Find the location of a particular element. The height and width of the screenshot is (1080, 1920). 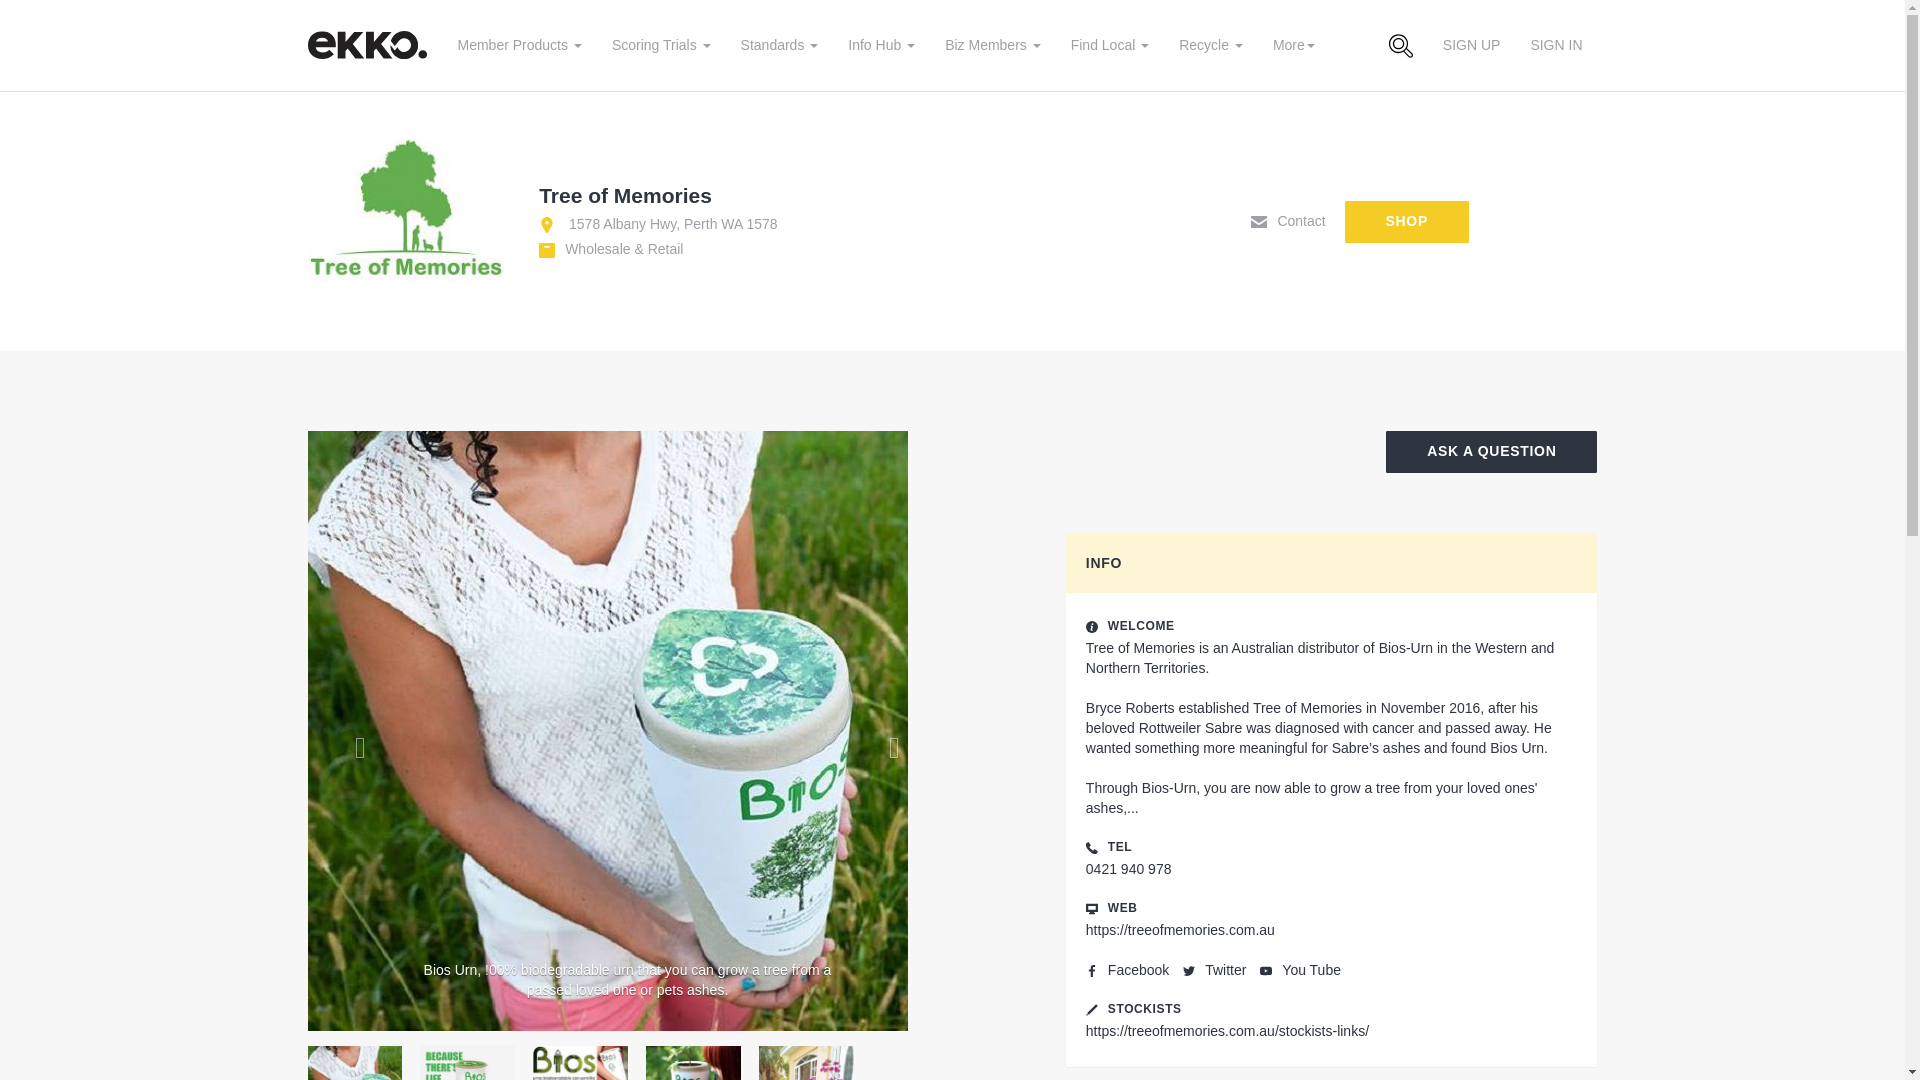

Standards is located at coordinates (779, 44).